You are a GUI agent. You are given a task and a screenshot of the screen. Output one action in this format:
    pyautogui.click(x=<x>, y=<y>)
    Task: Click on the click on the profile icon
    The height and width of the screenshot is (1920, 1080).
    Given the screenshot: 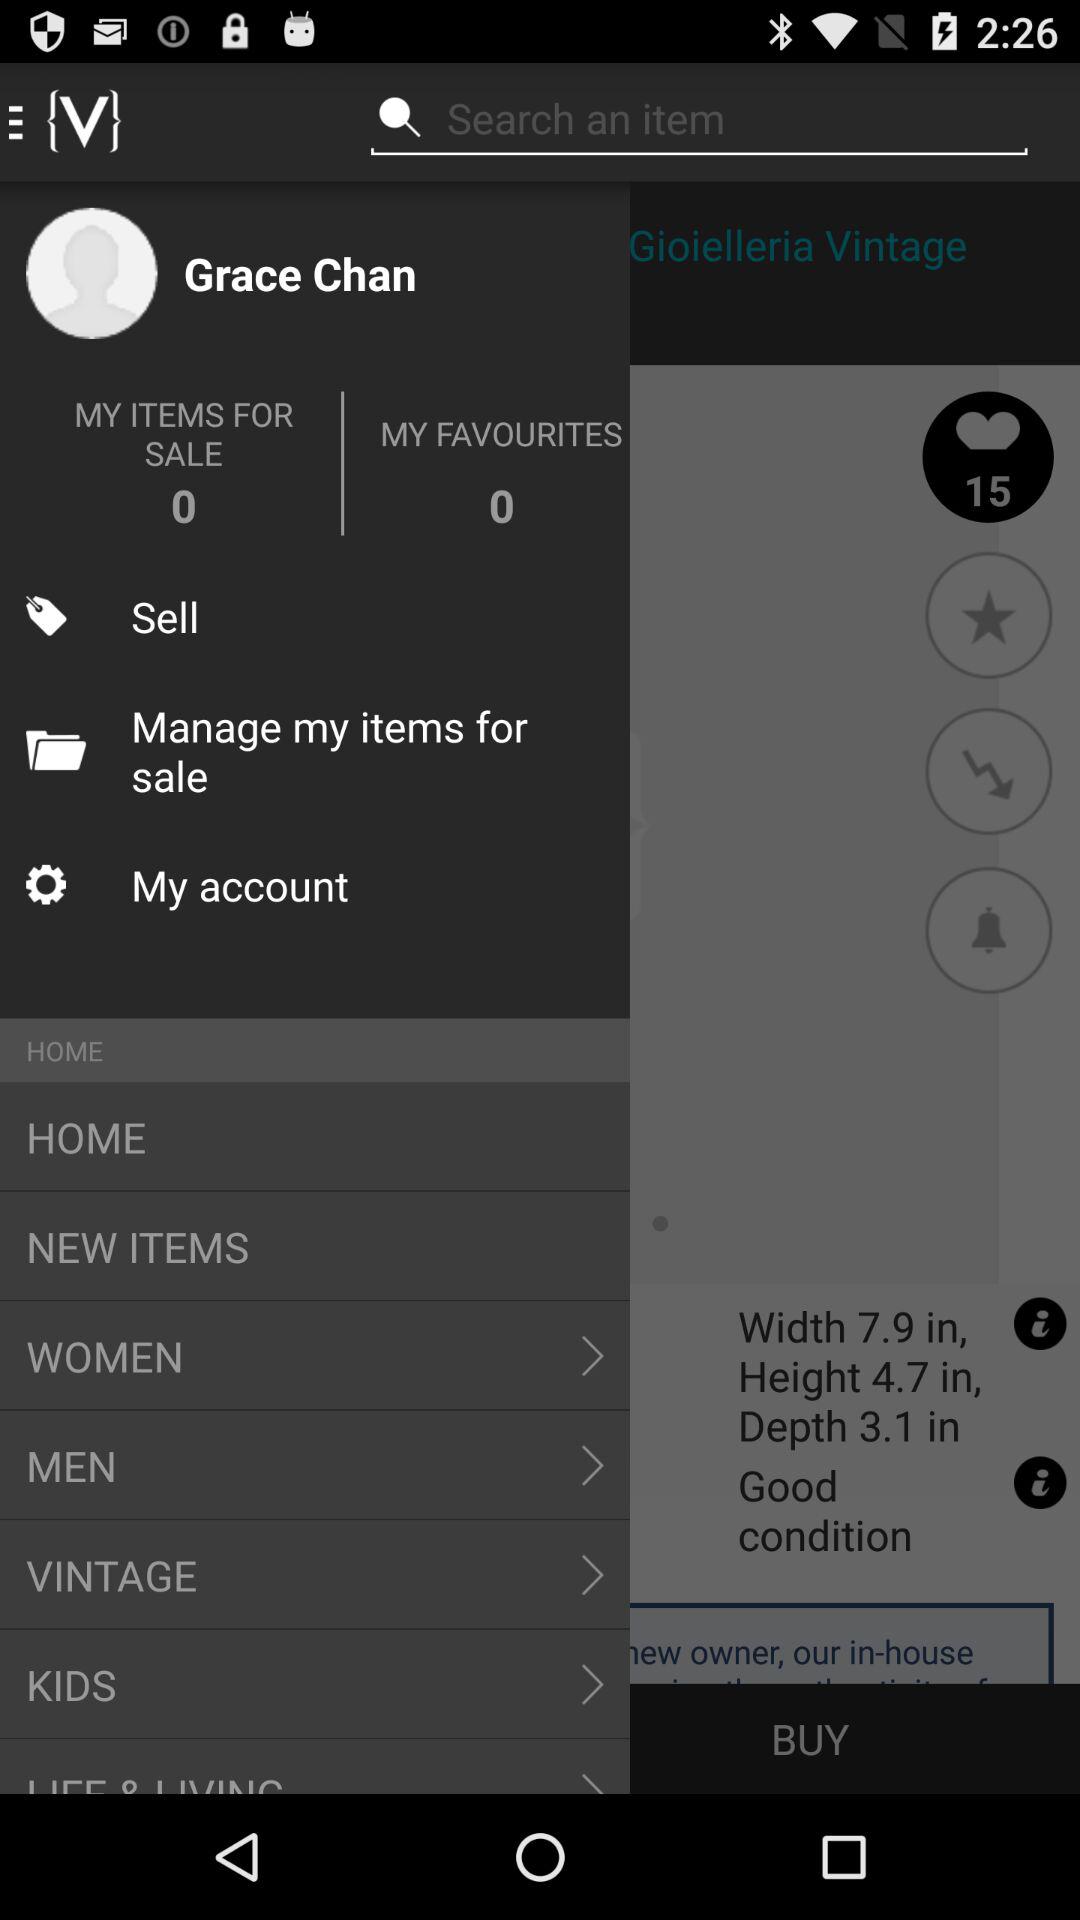 What is the action you would take?
    pyautogui.click(x=91, y=273)
    